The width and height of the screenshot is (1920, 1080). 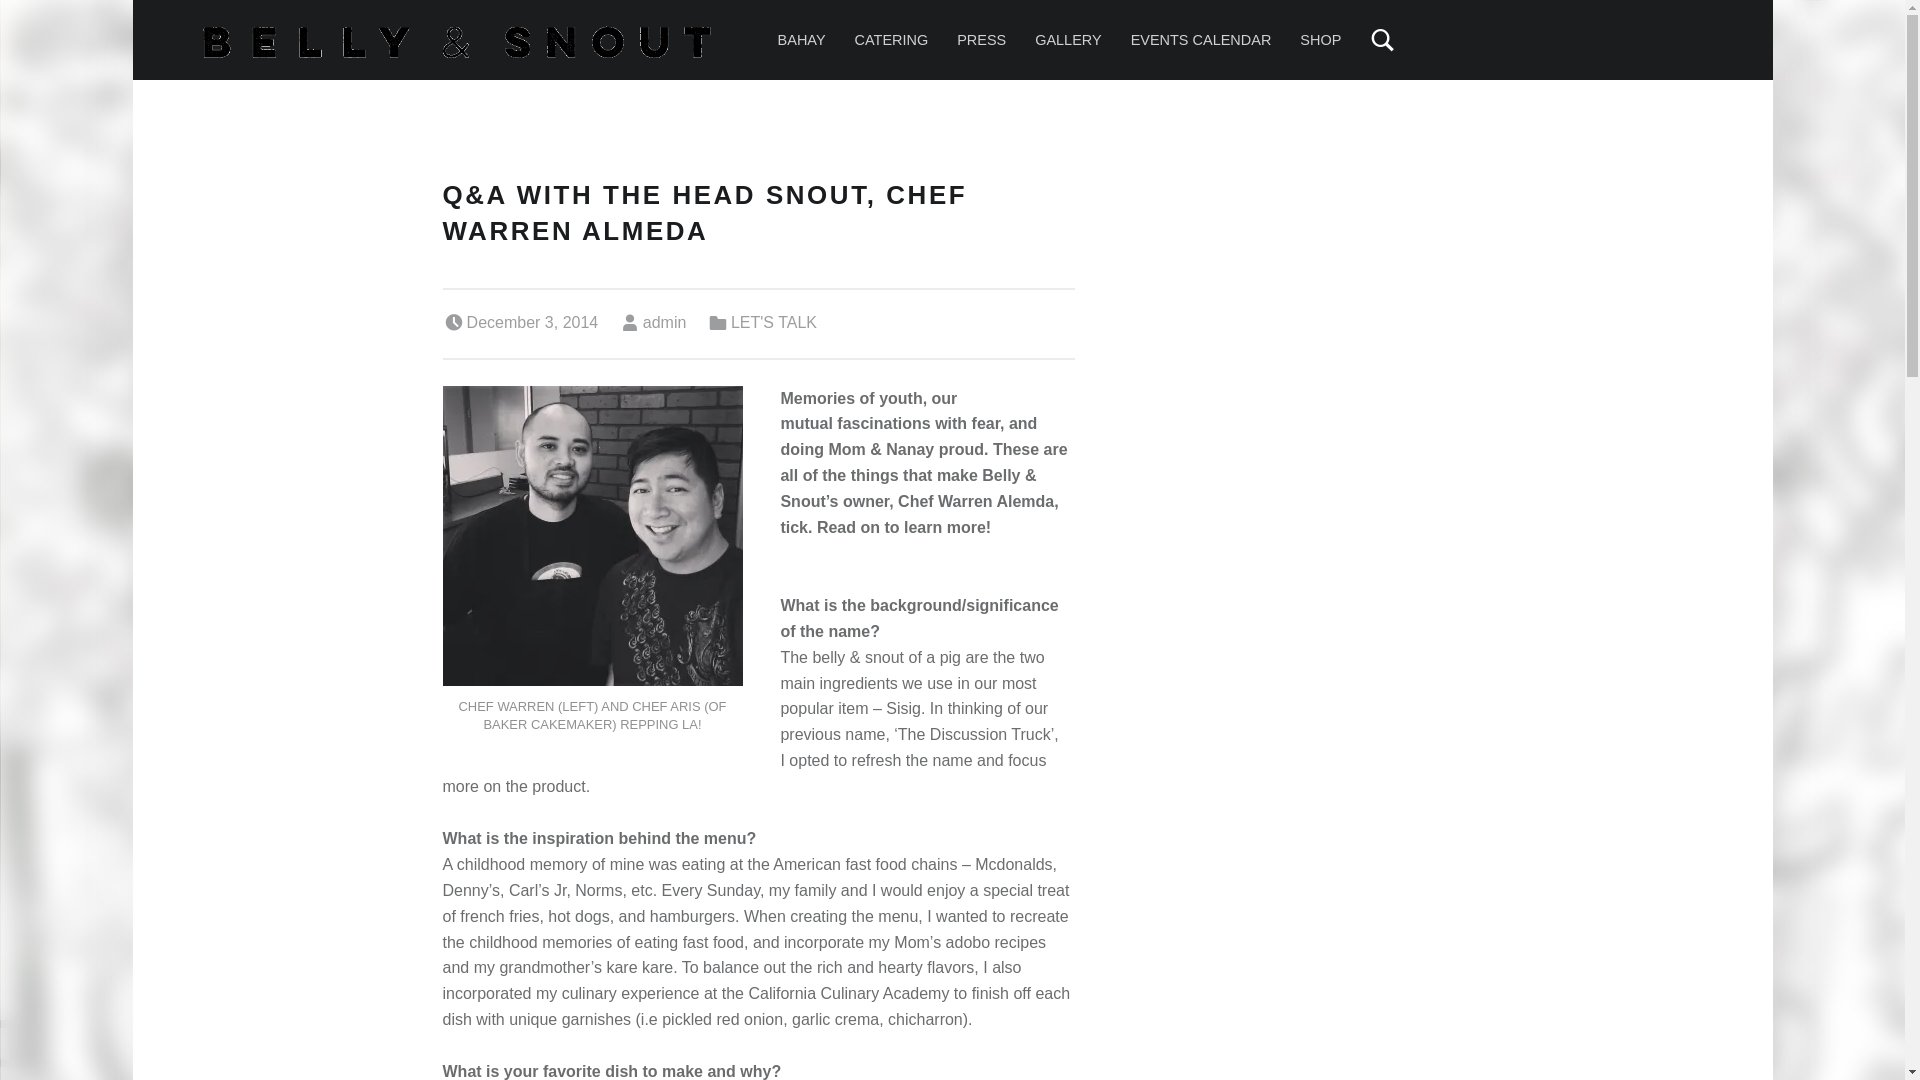 I want to click on EVENTS CALENDAR, so click(x=1200, y=40).